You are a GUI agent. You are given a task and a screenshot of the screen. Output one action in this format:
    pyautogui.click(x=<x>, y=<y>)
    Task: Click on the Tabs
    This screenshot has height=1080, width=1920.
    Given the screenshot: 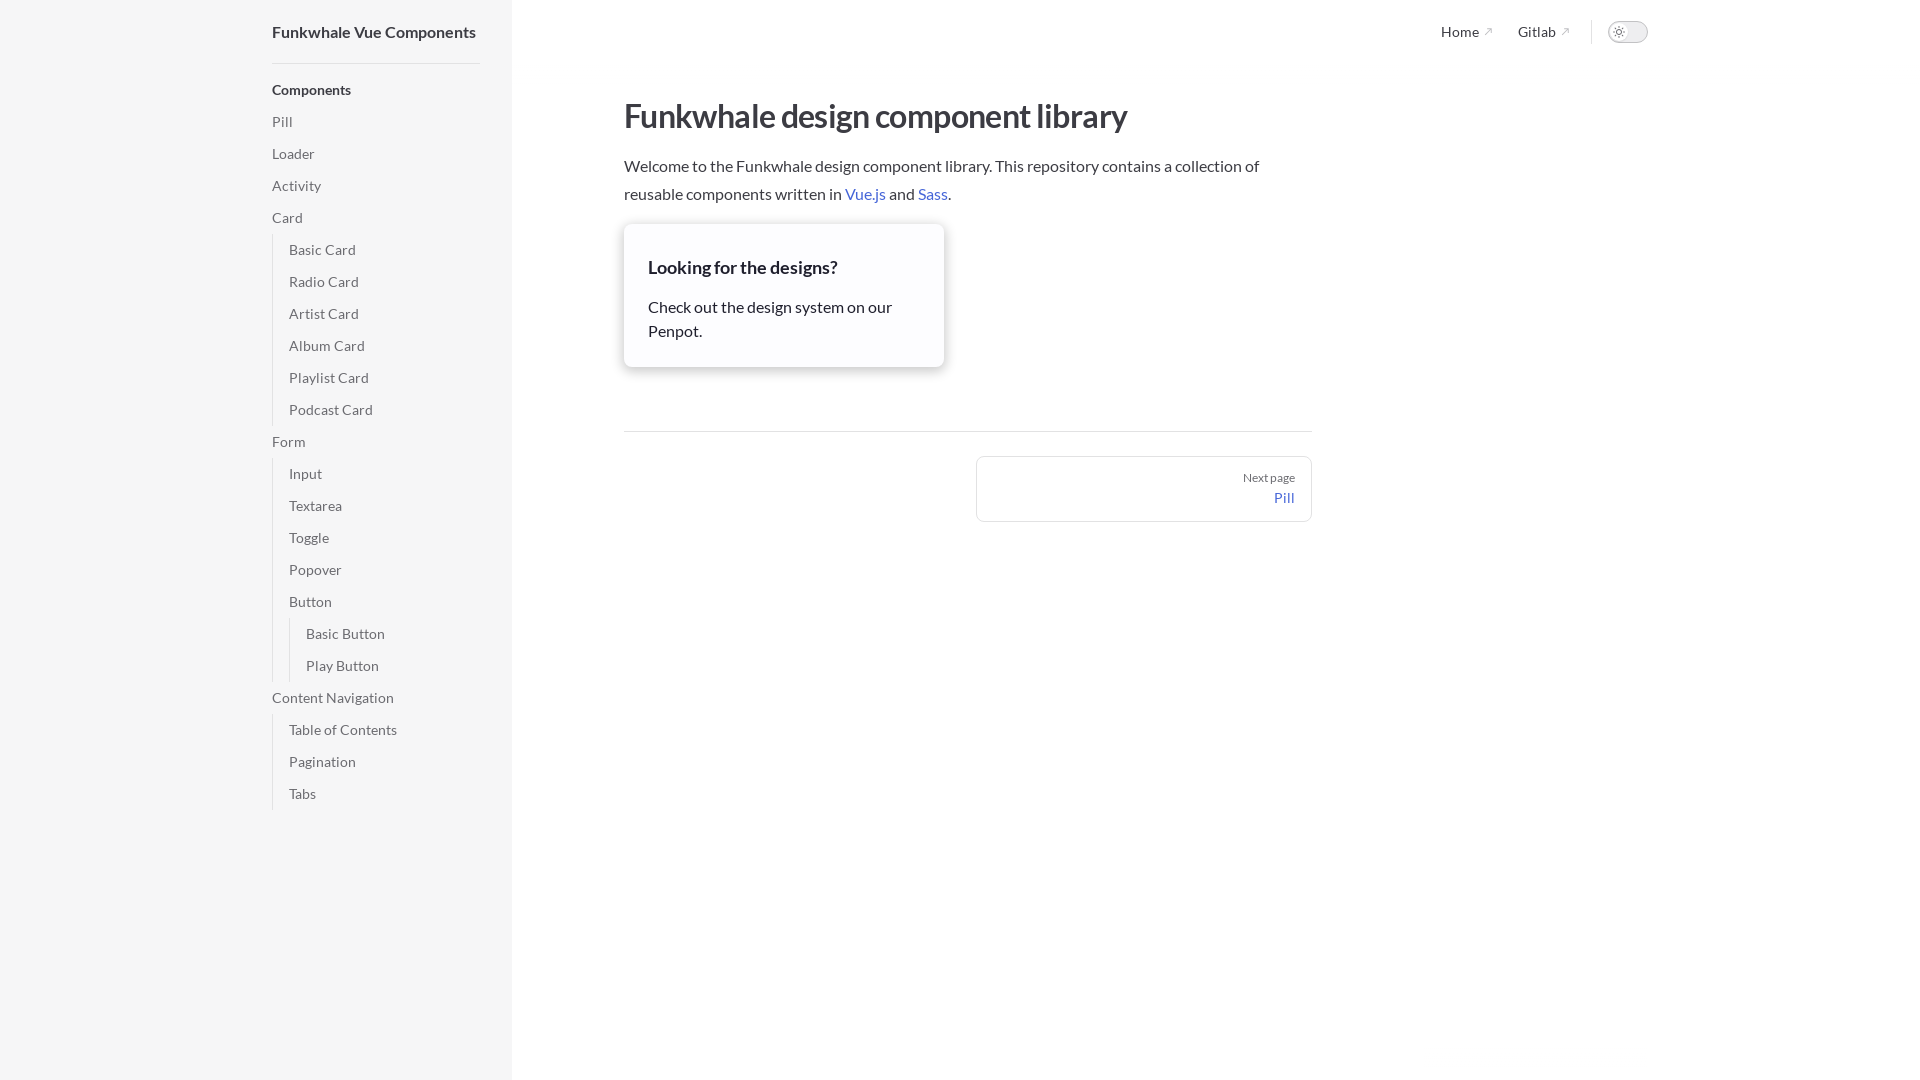 What is the action you would take?
    pyautogui.click(x=384, y=794)
    